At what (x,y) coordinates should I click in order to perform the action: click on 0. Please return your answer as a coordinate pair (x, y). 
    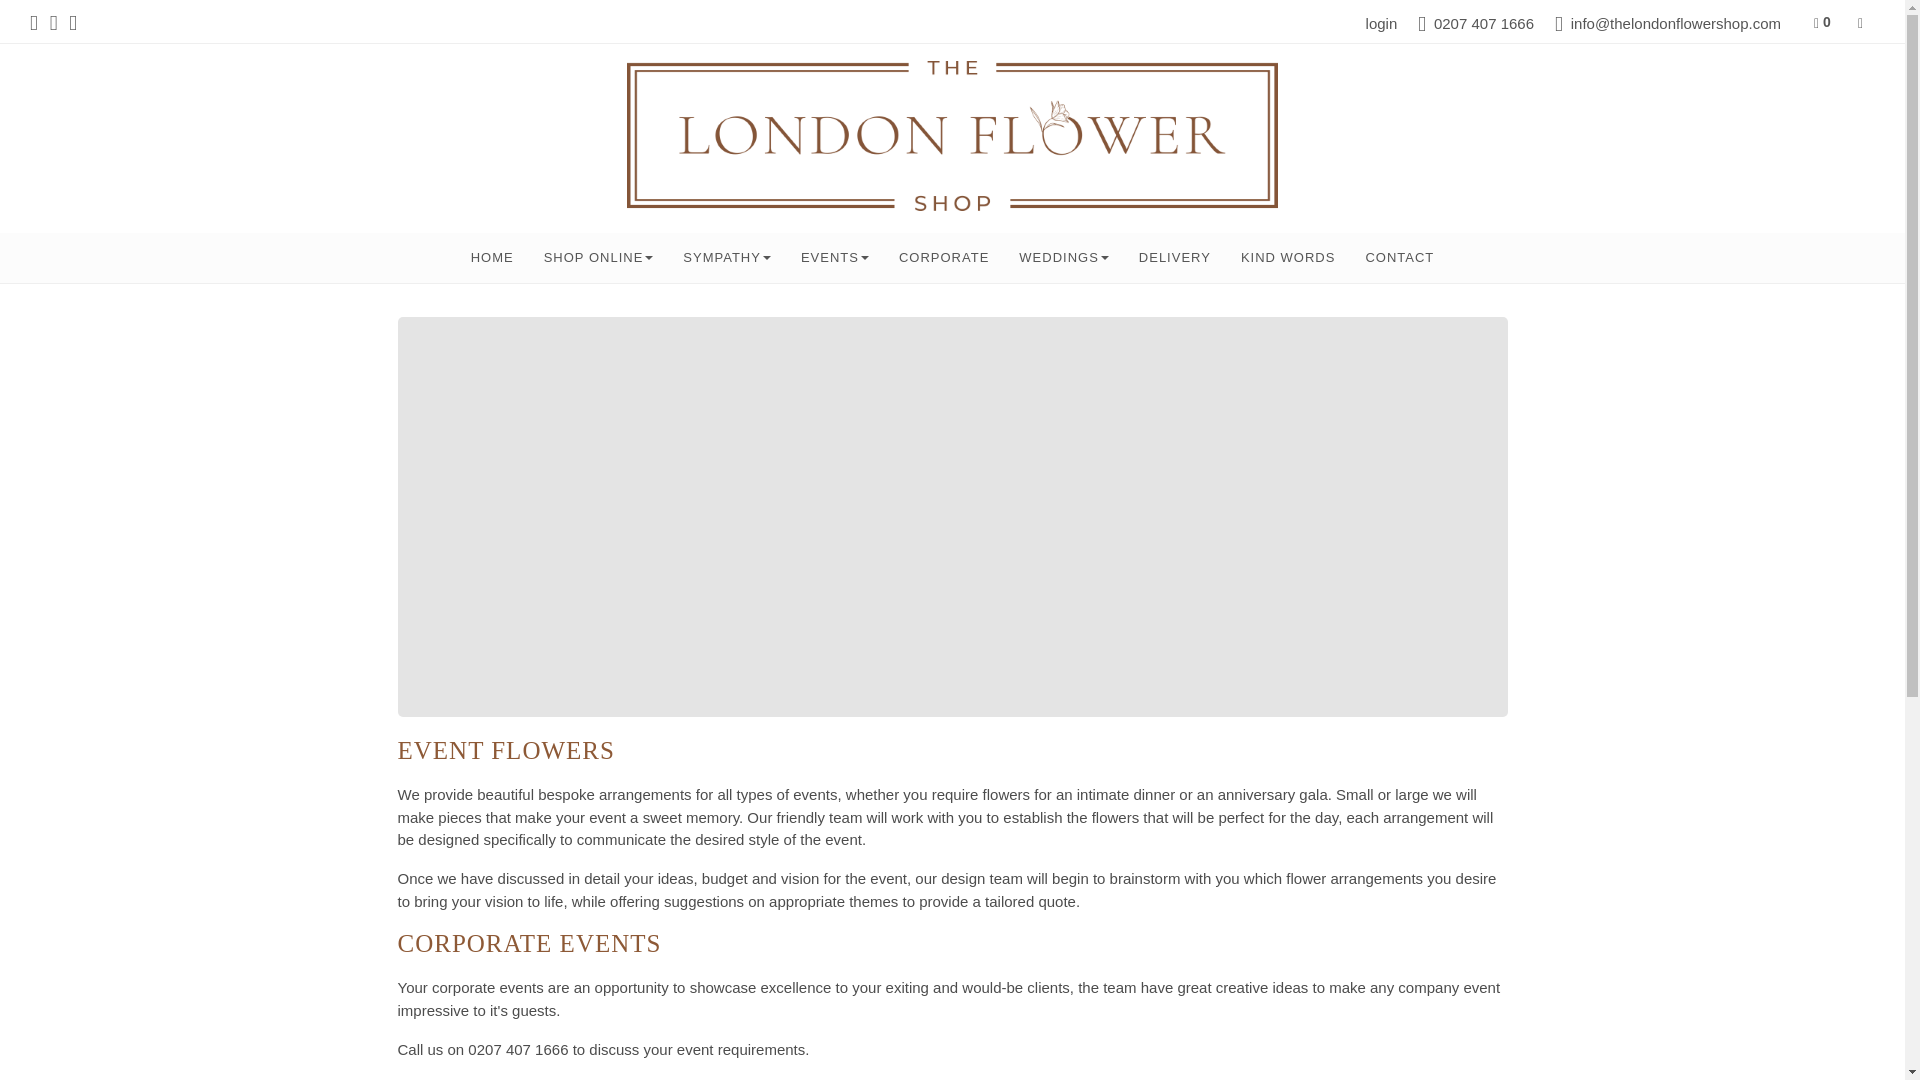
    Looking at the image, I should click on (1822, 22).